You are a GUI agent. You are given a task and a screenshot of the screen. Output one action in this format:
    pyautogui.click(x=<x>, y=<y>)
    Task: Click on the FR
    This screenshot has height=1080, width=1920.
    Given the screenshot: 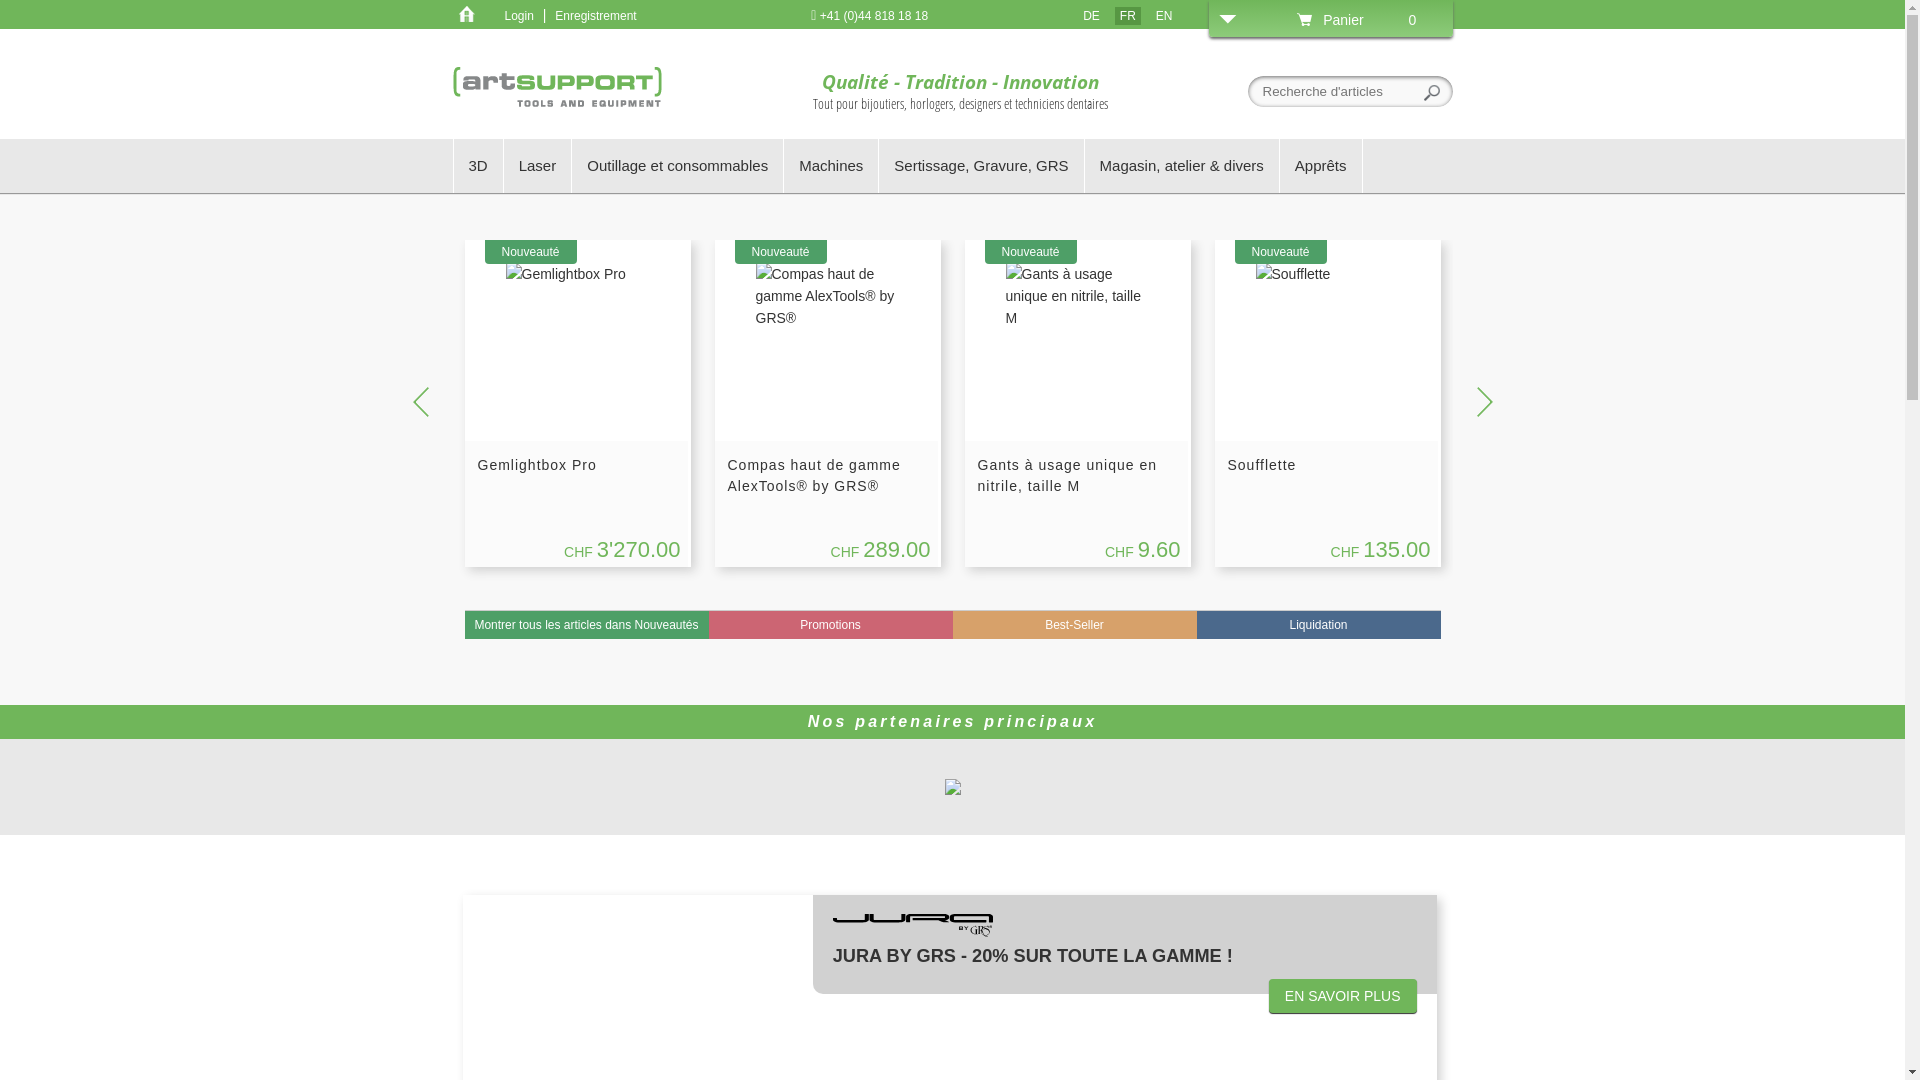 What is the action you would take?
    pyautogui.click(x=1128, y=16)
    